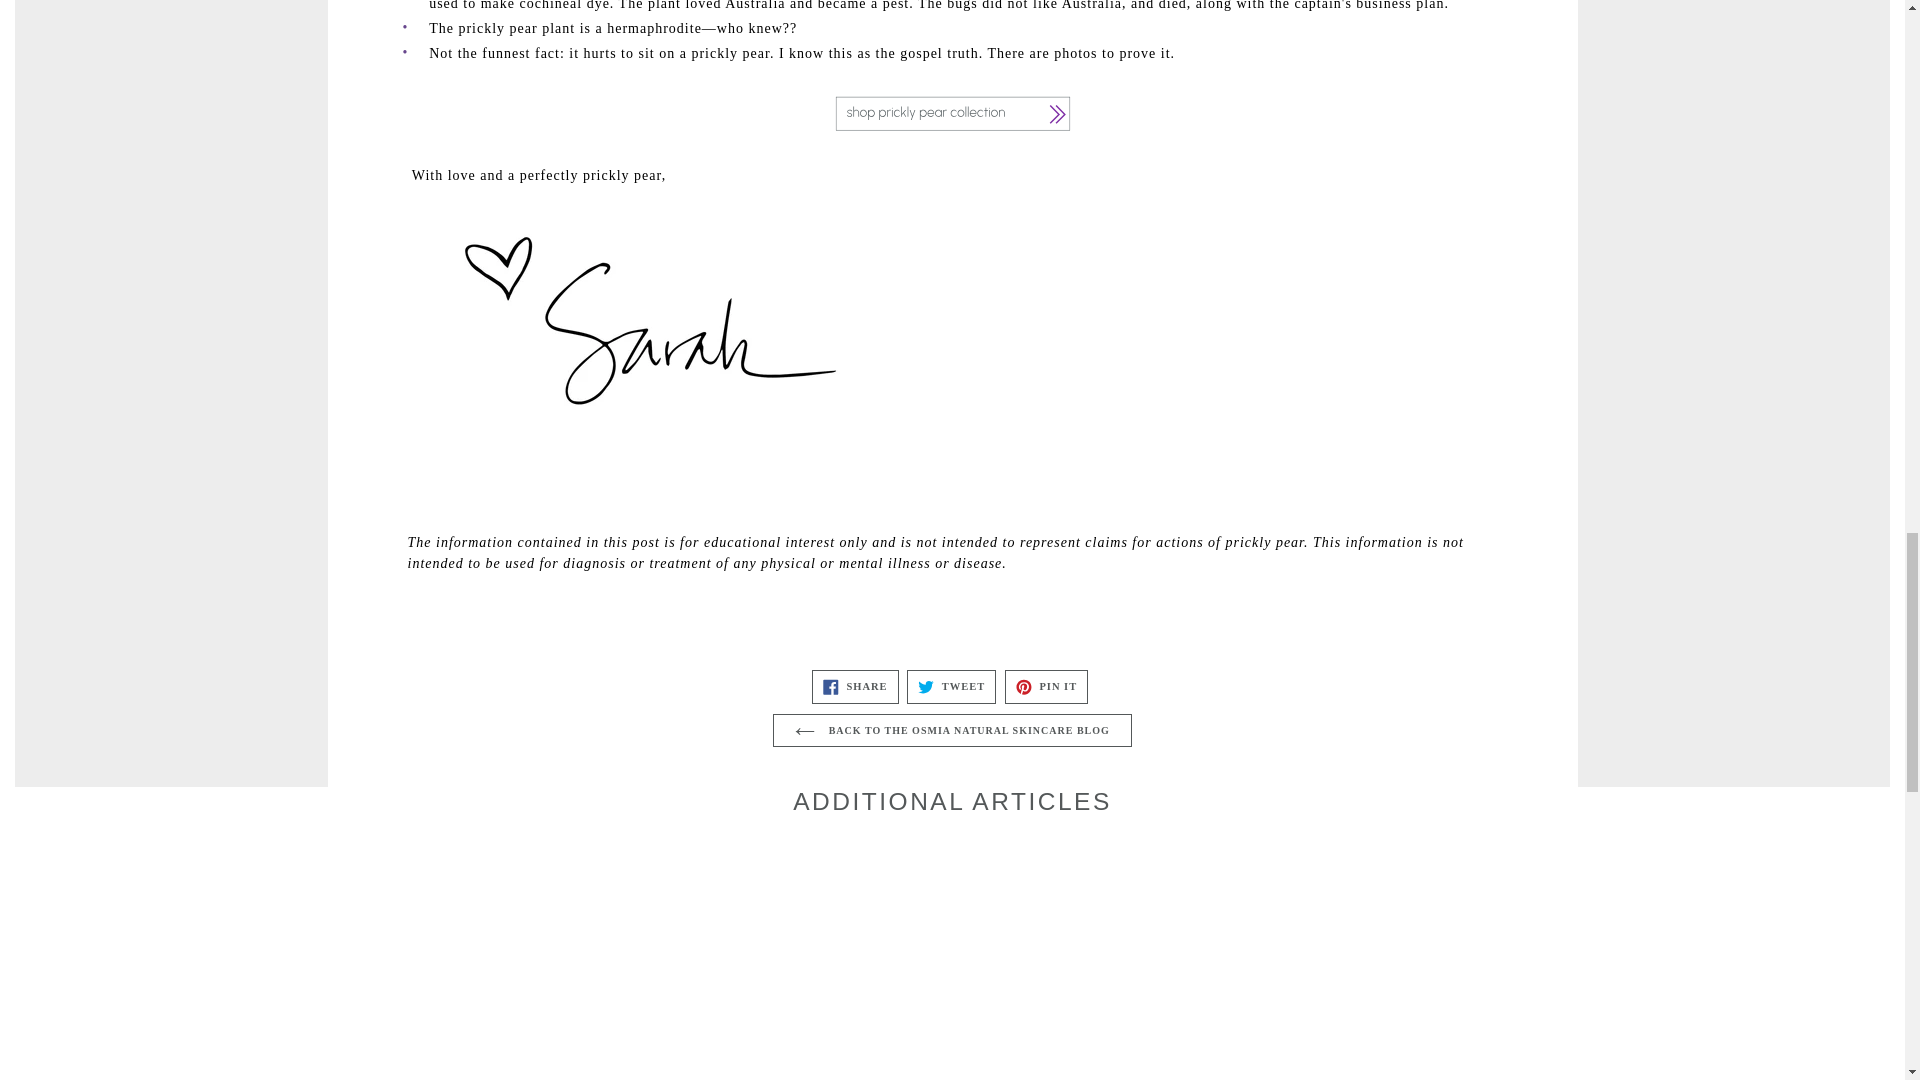 The width and height of the screenshot is (1920, 1080). Describe the element at coordinates (1046, 686) in the screenshot. I see `Pin on Pinterest` at that location.